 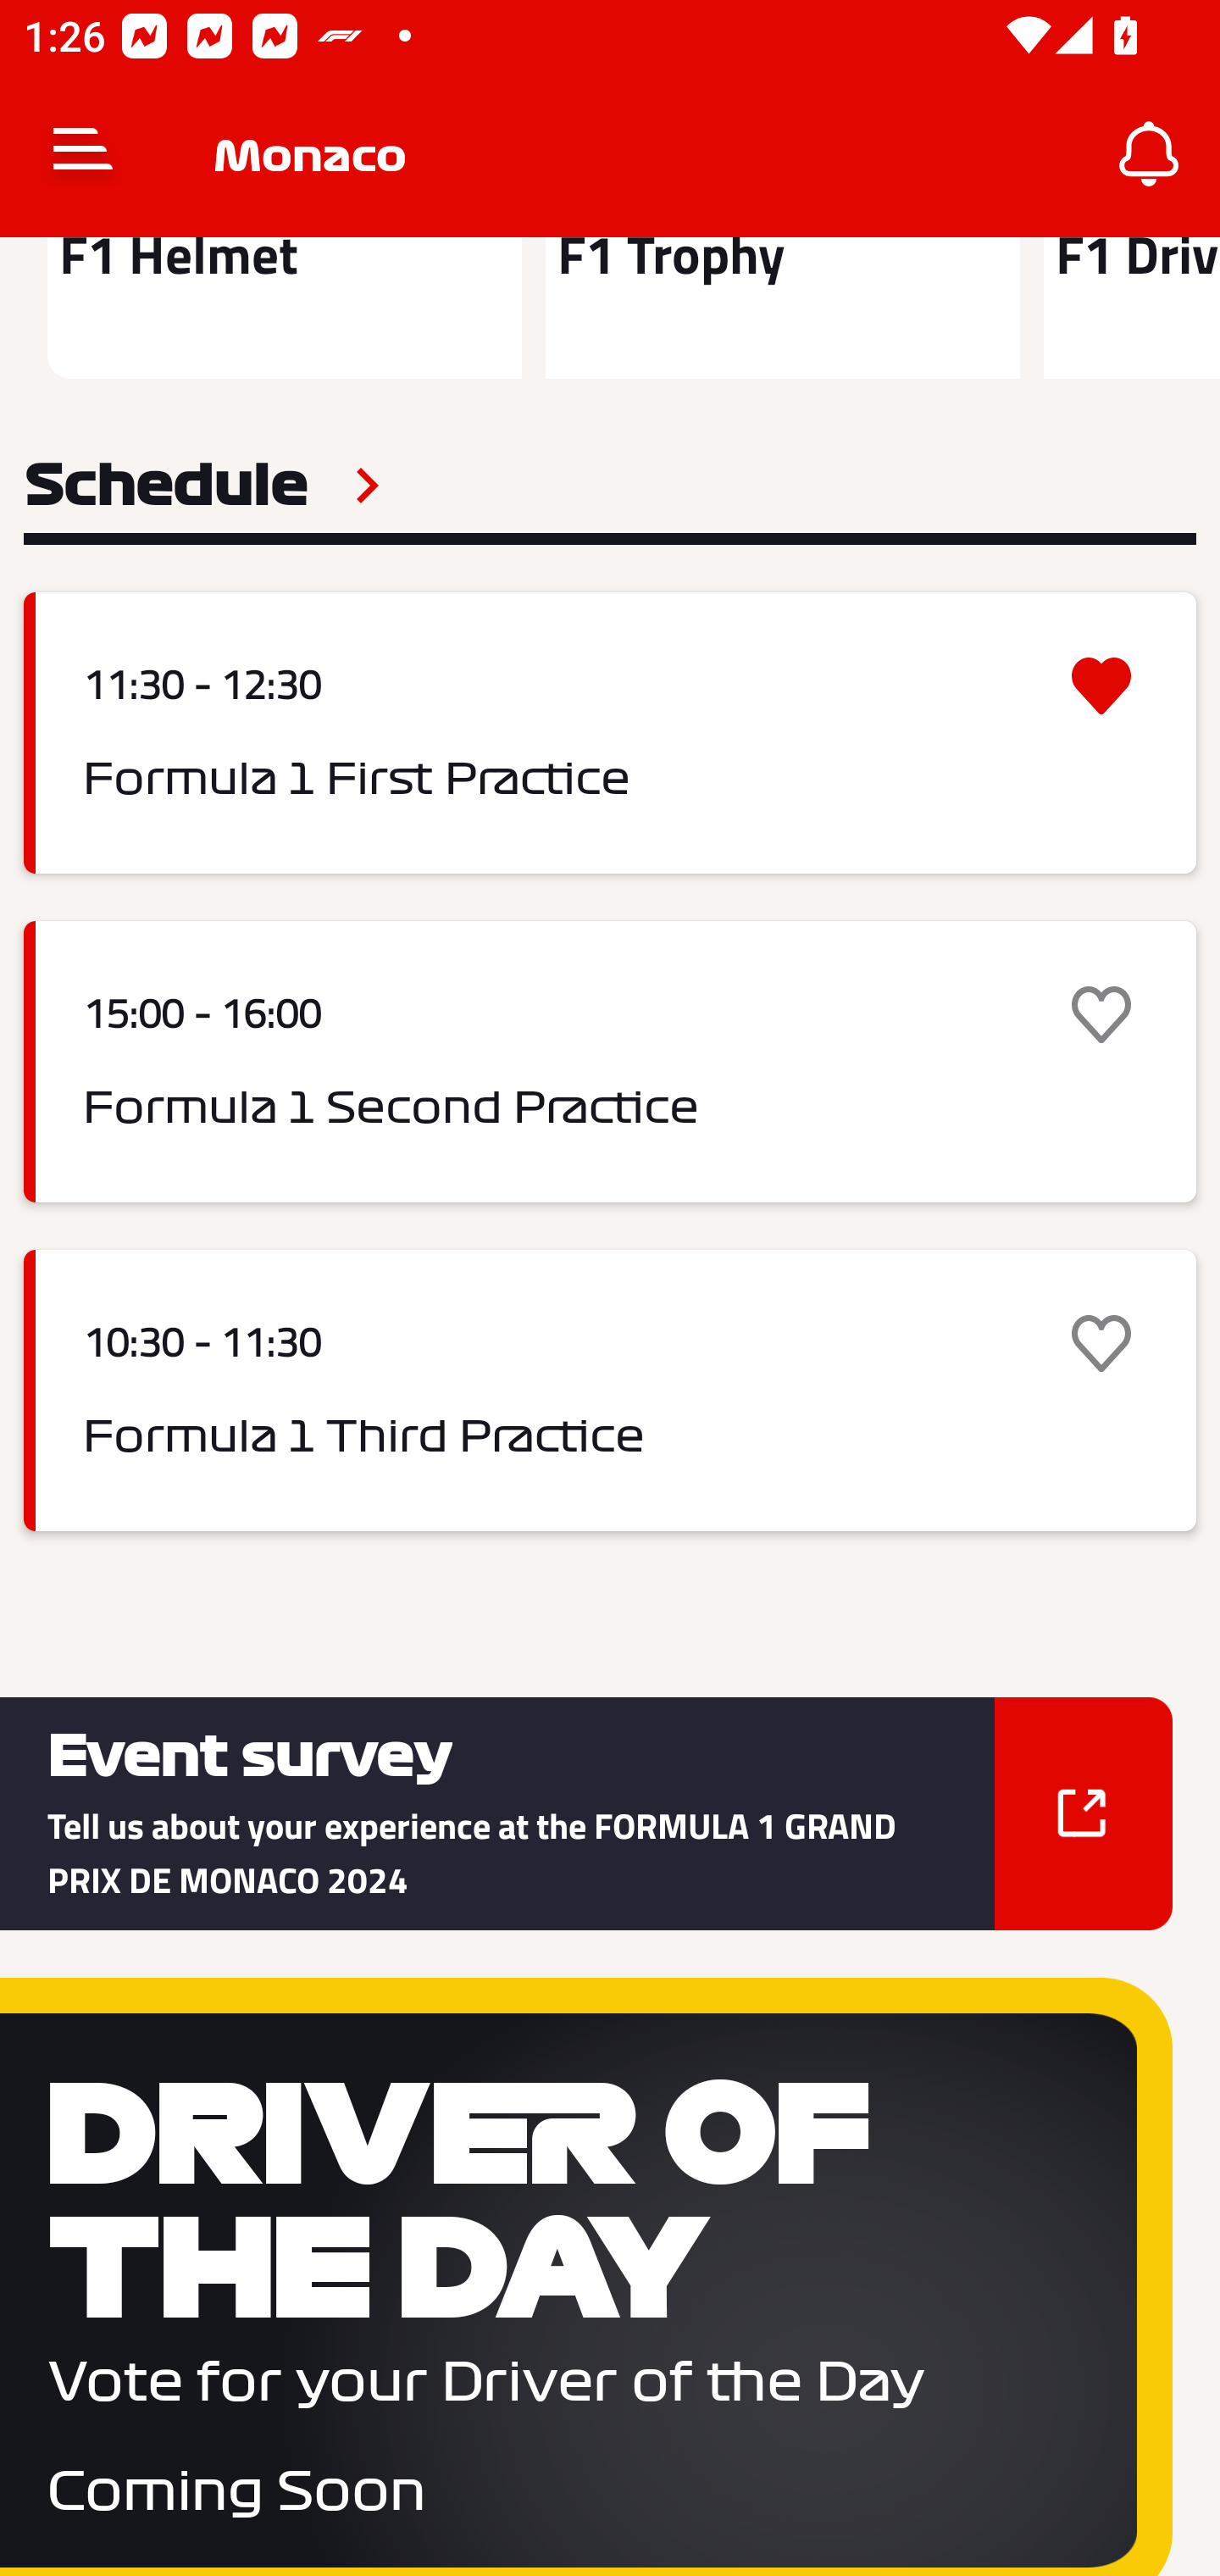 What do you see at coordinates (610, 732) in the screenshot?
I see `11:30 - 12:30 Formula 1 First Practice` at bounding box center [610, 732].